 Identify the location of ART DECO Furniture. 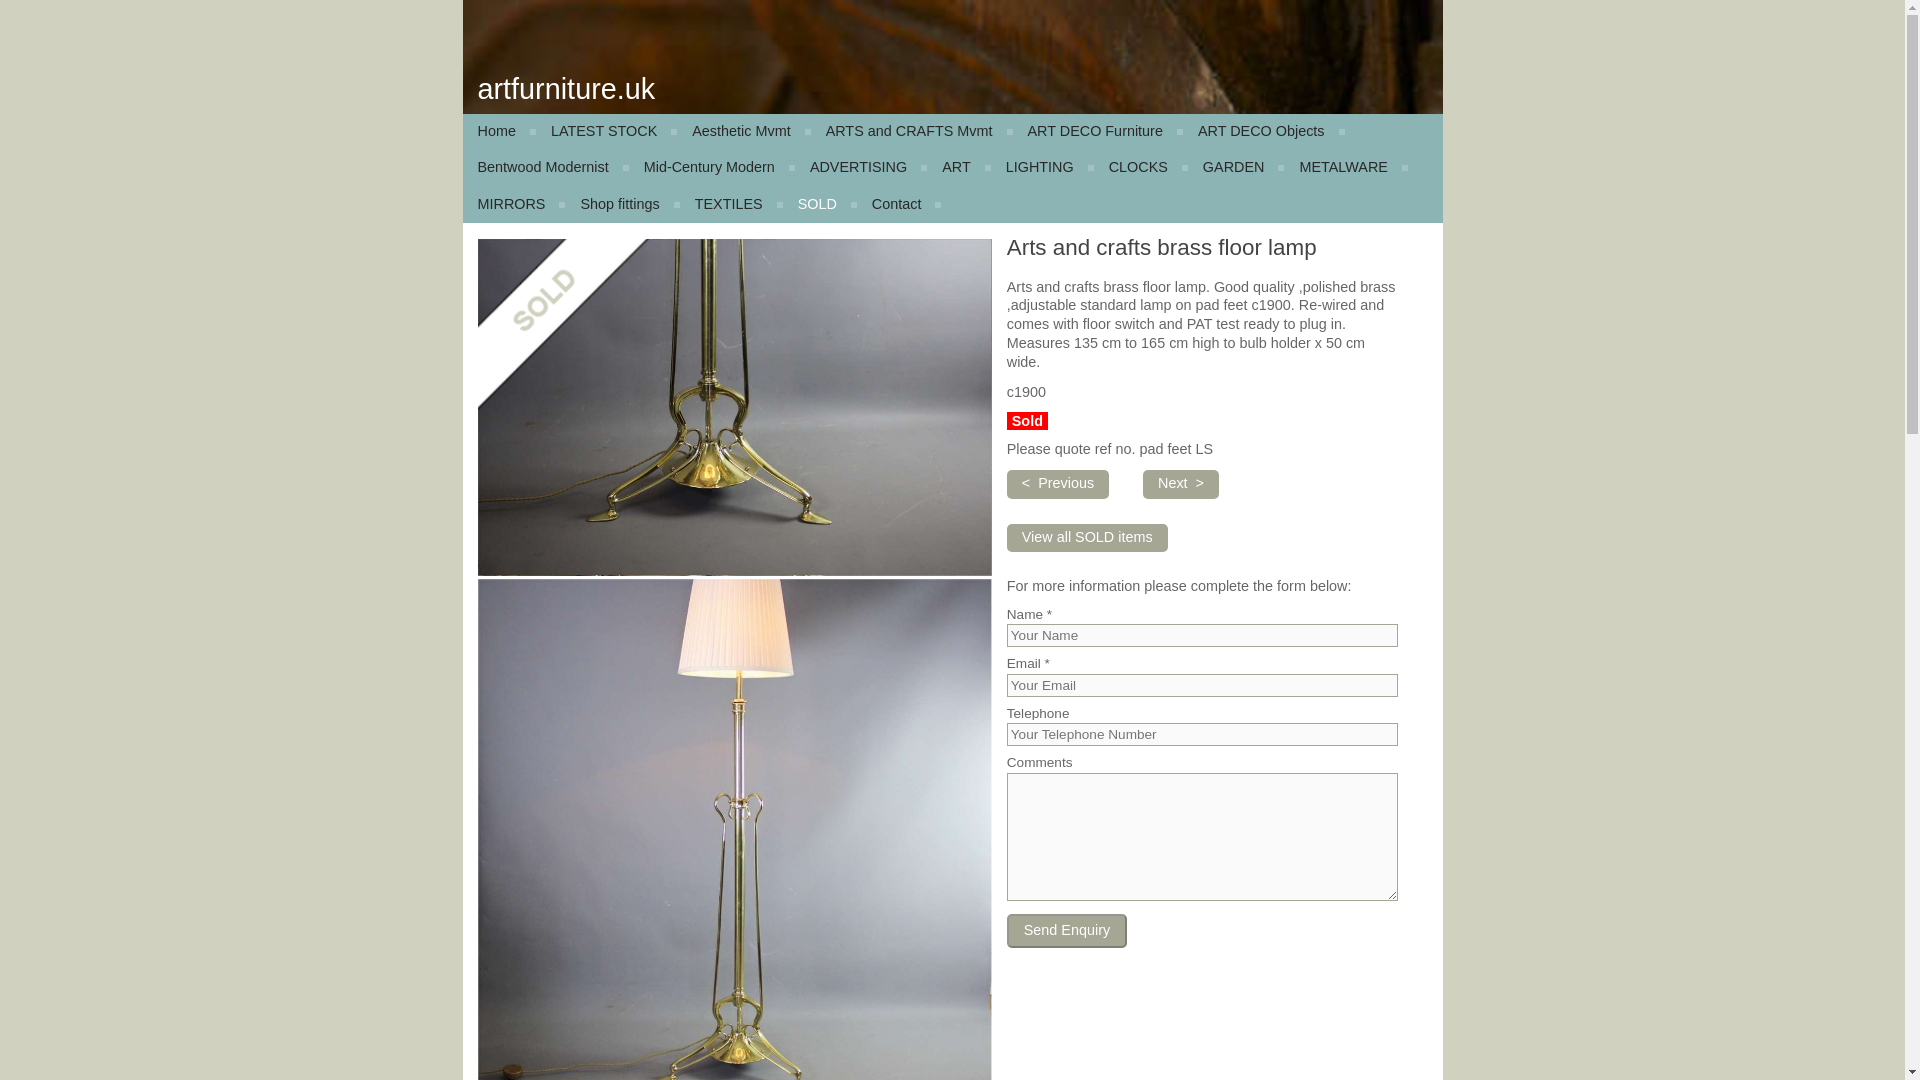
(1096, 132).